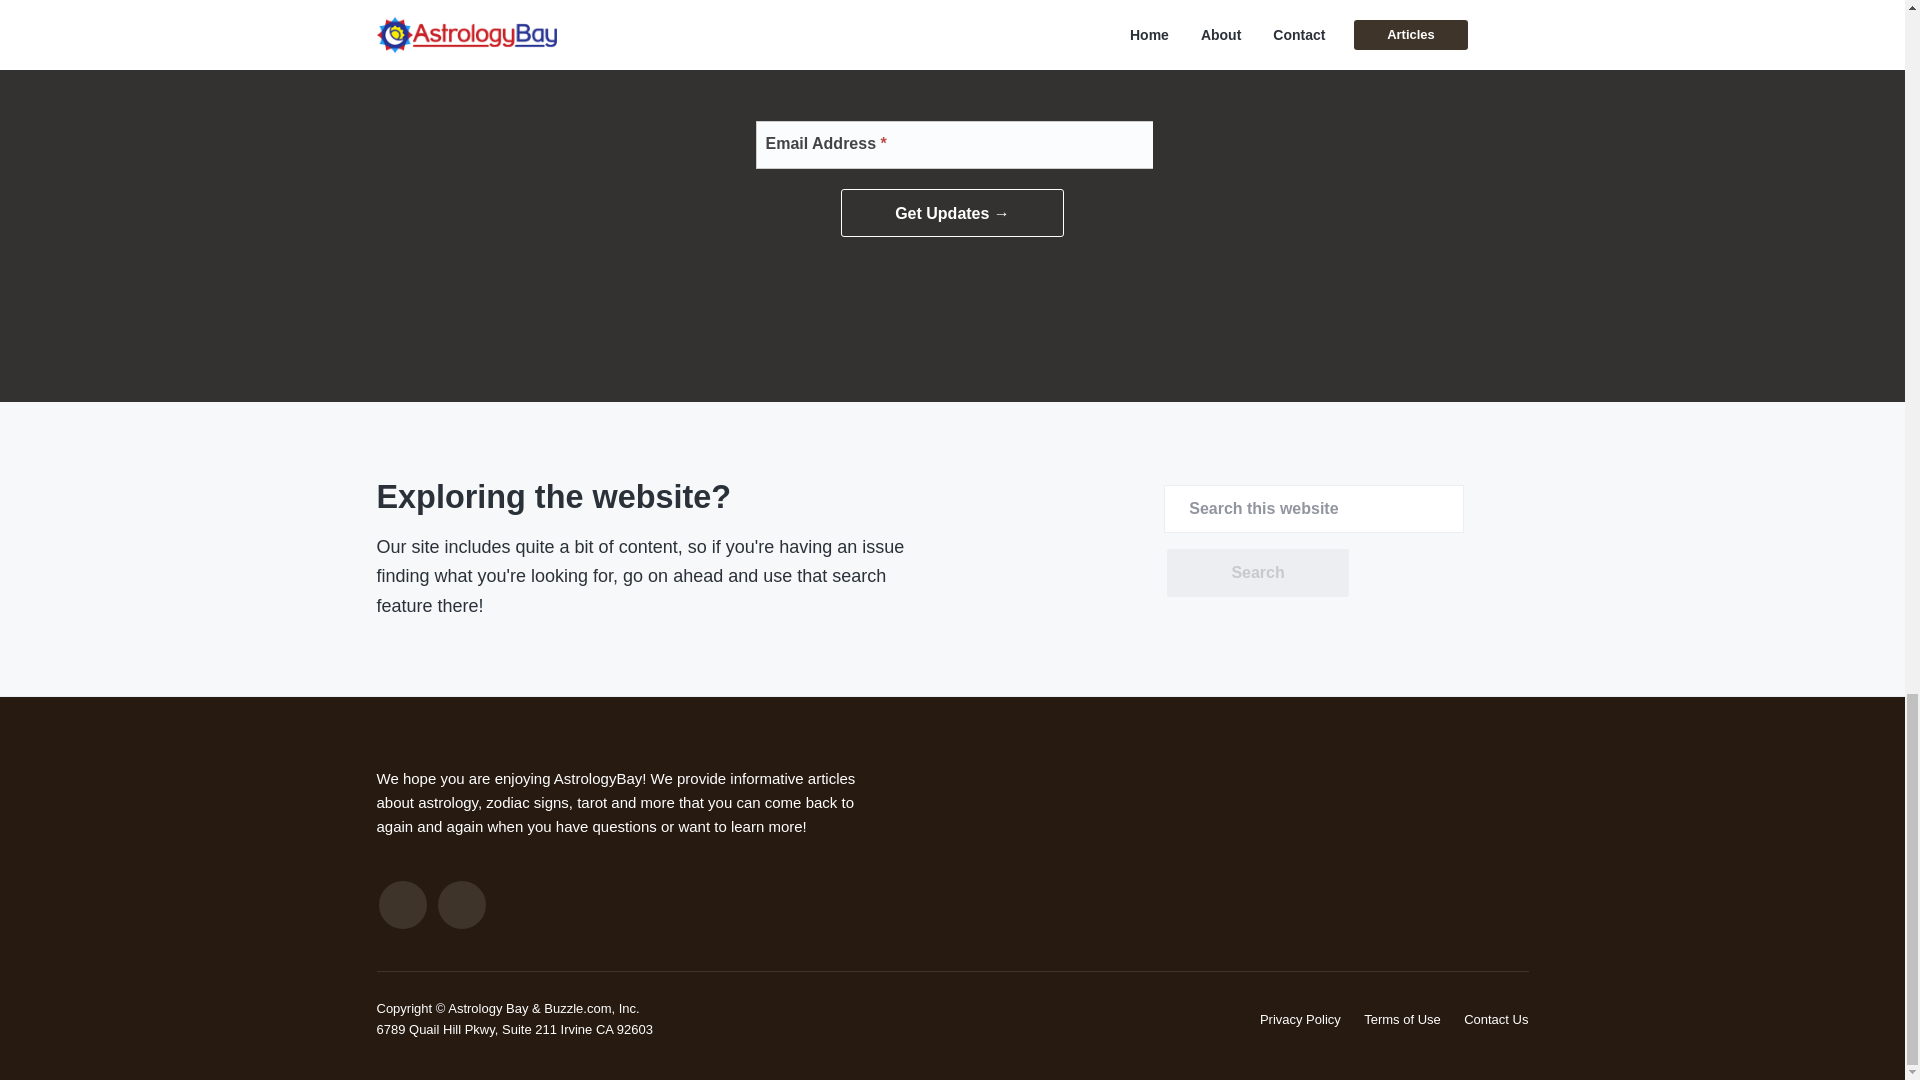  What do you see at coordinates (1496, 1019) in the screenshot?
I see `Contact Us` at bounding box center [1496, 1019].